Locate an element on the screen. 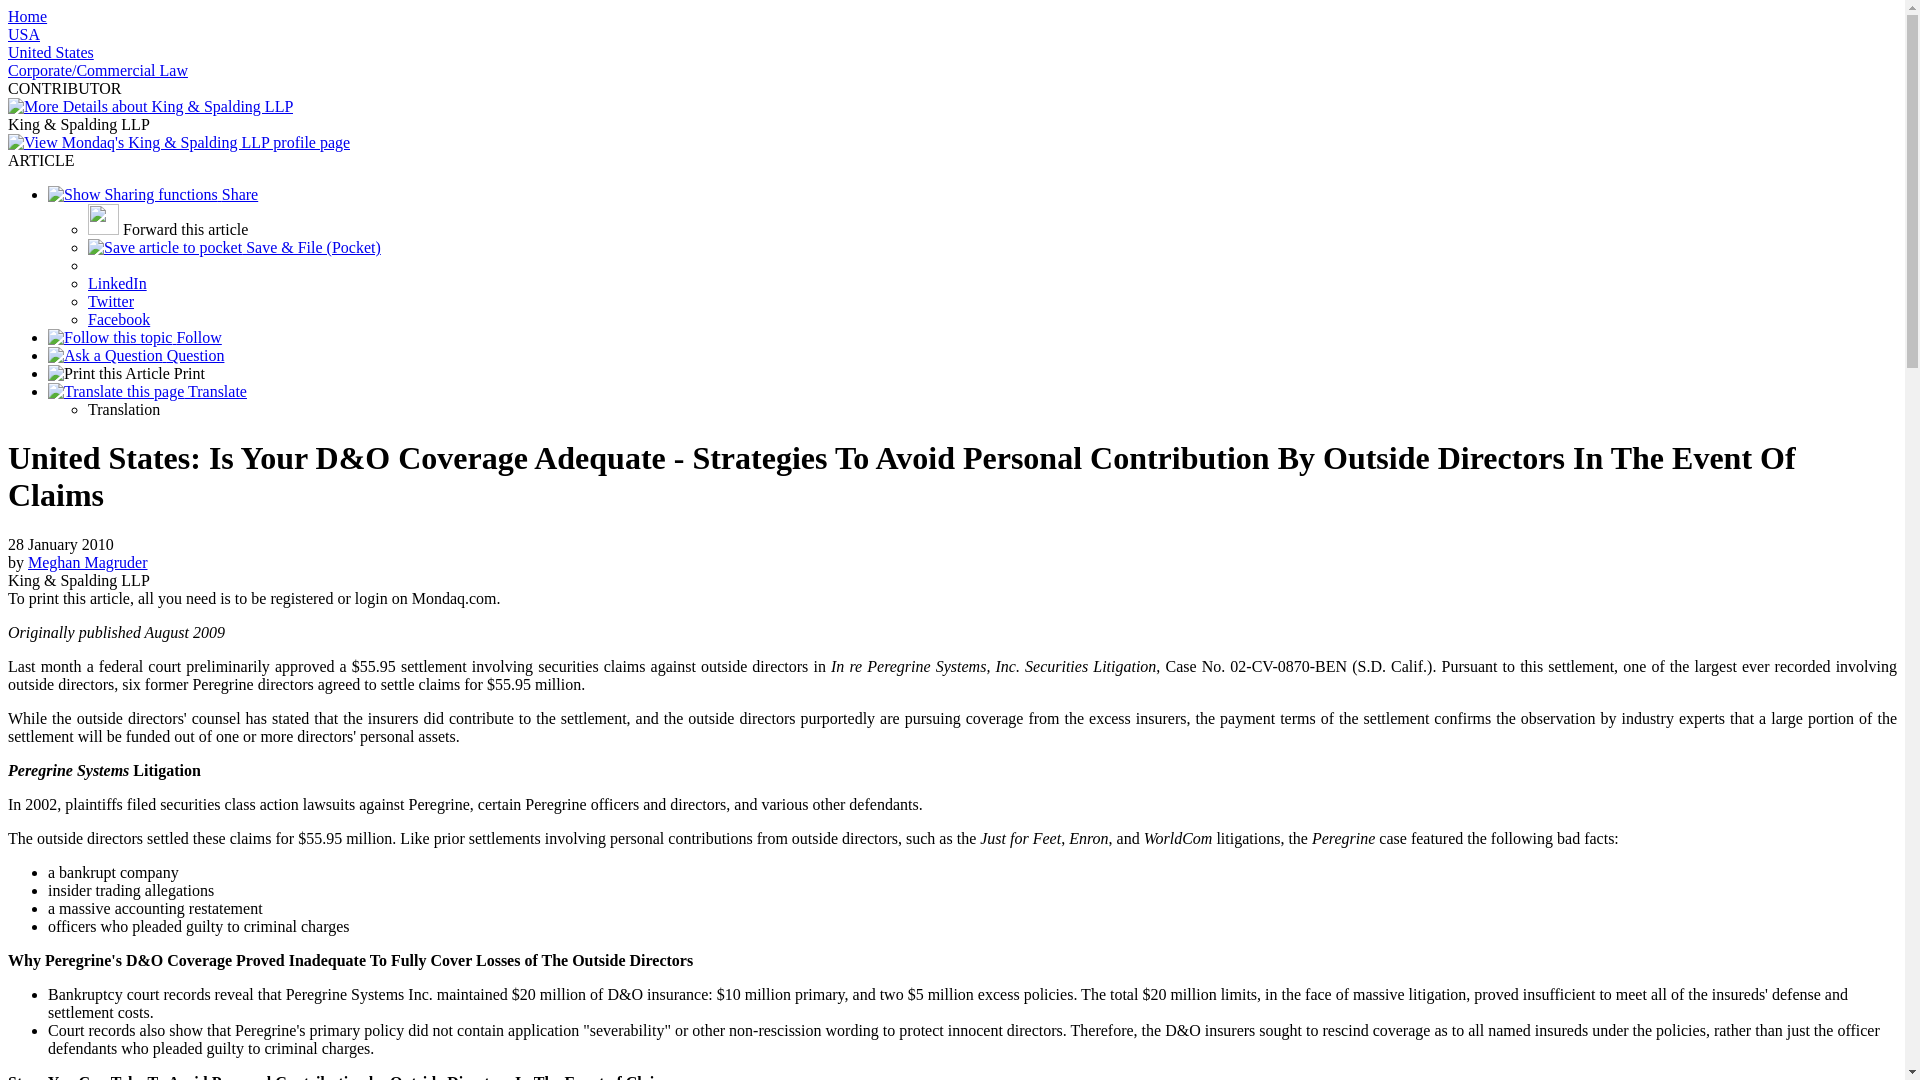 This screenshot has height=1080, width=1920. View this authors biography on their website is located at coordinates (88, 562).